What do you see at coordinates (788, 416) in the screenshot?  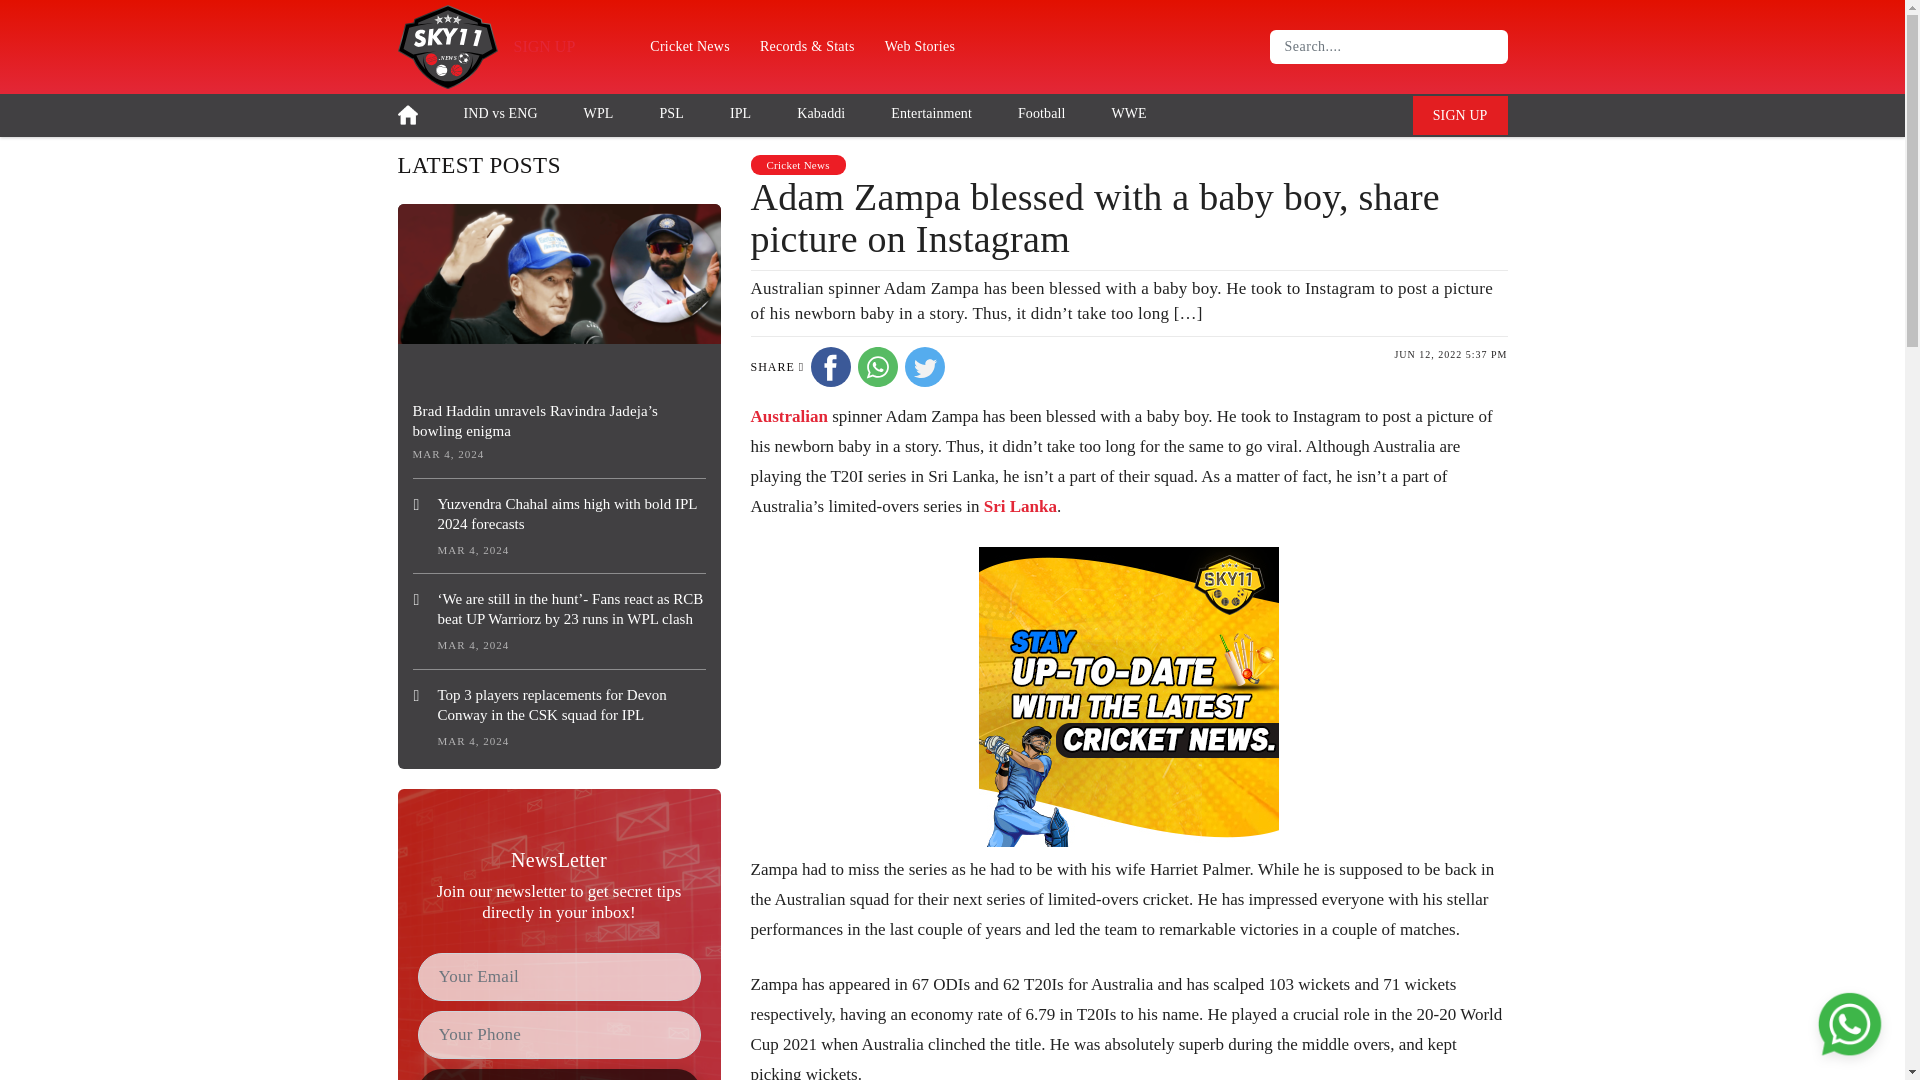 I see `Australian` at bounding box center [788, 416].